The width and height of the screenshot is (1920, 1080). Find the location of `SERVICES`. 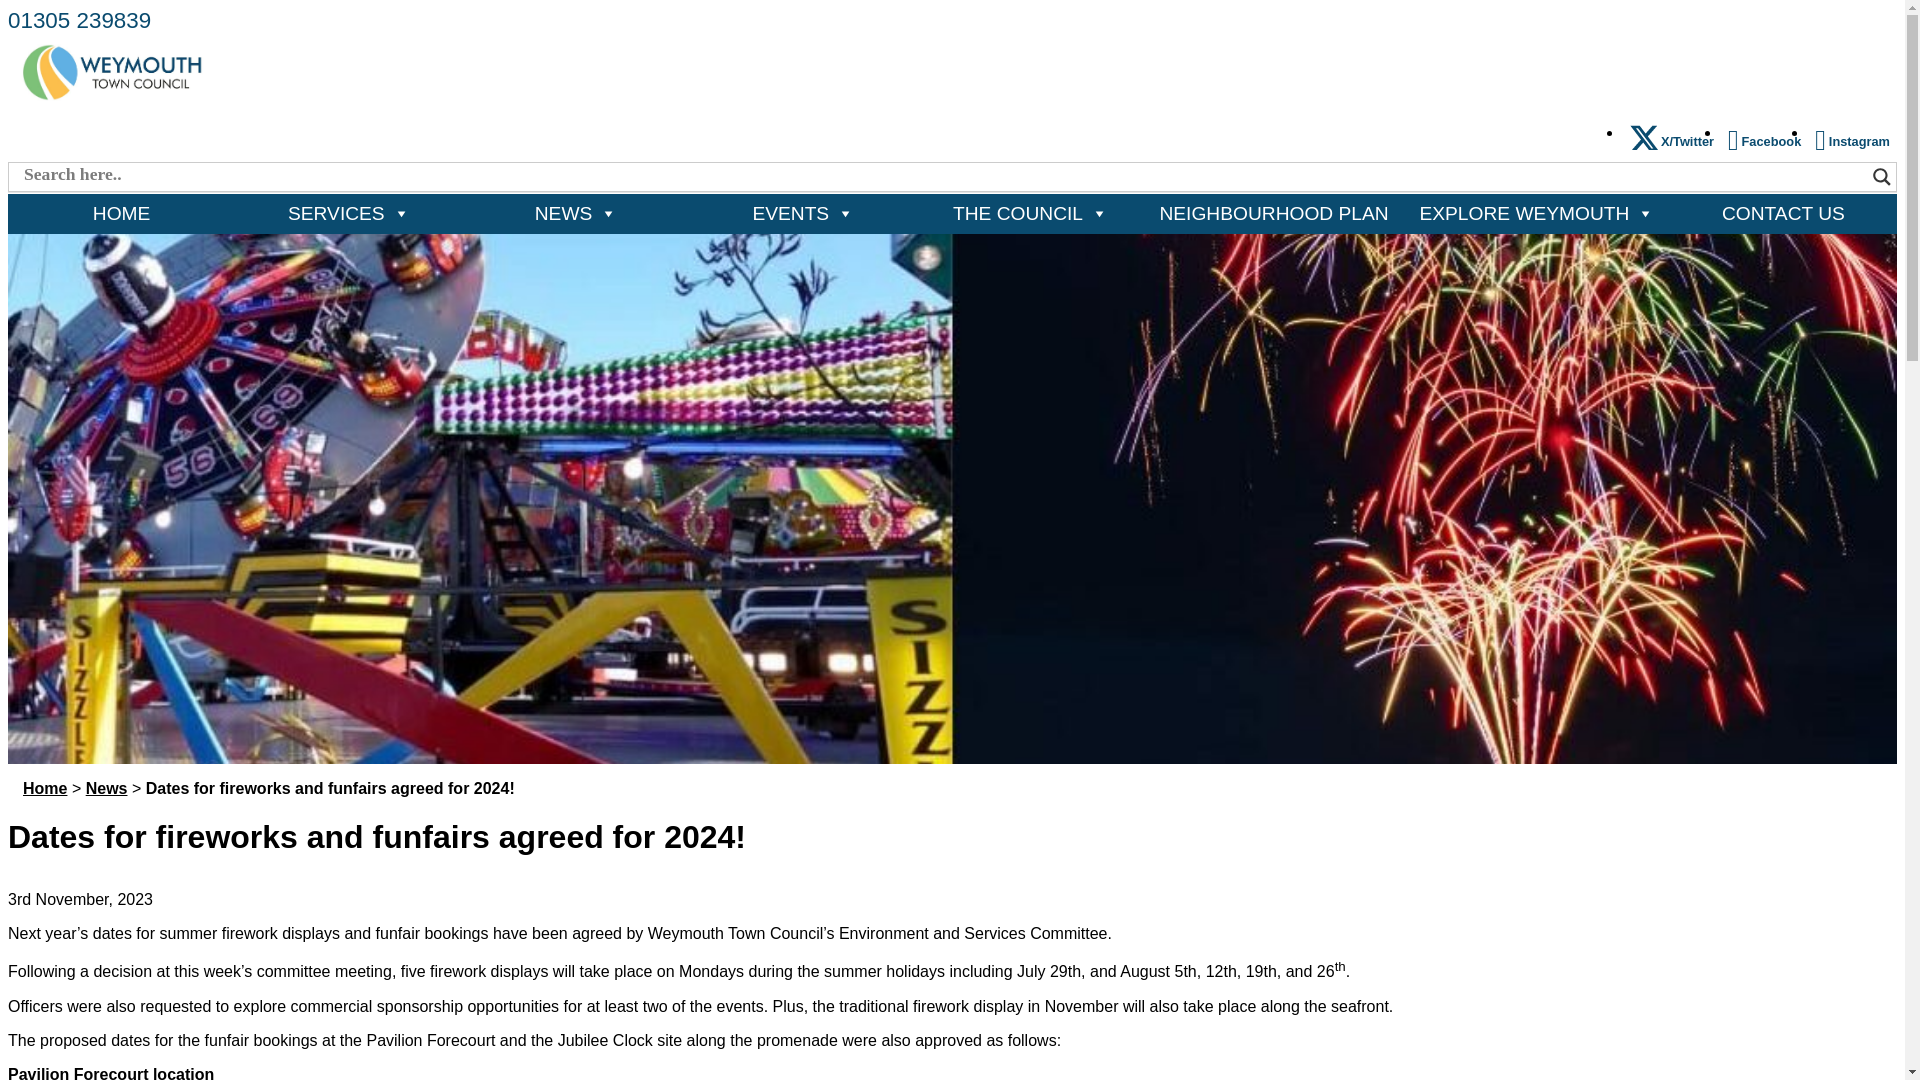

SERVICES is located at coordinates (348, 214).